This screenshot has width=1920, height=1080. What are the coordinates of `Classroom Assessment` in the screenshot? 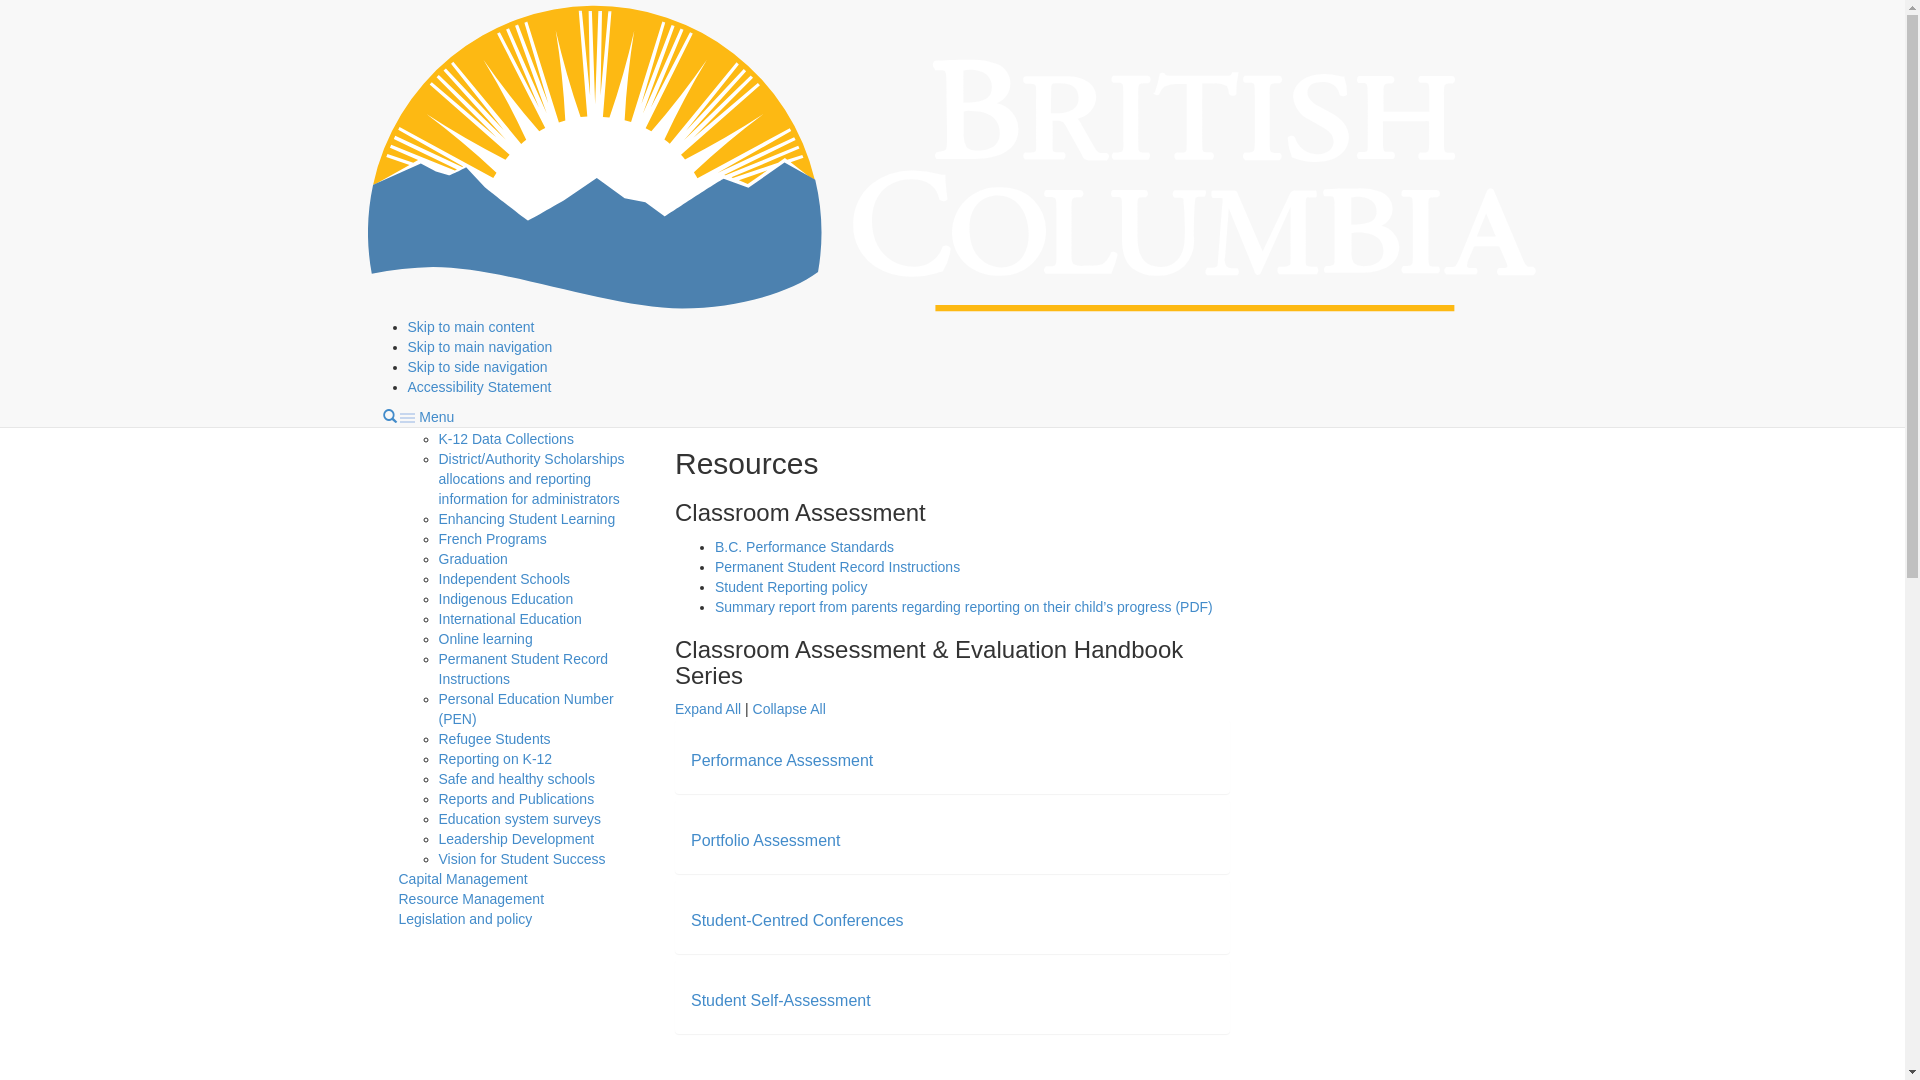 It's located at (551, 178).